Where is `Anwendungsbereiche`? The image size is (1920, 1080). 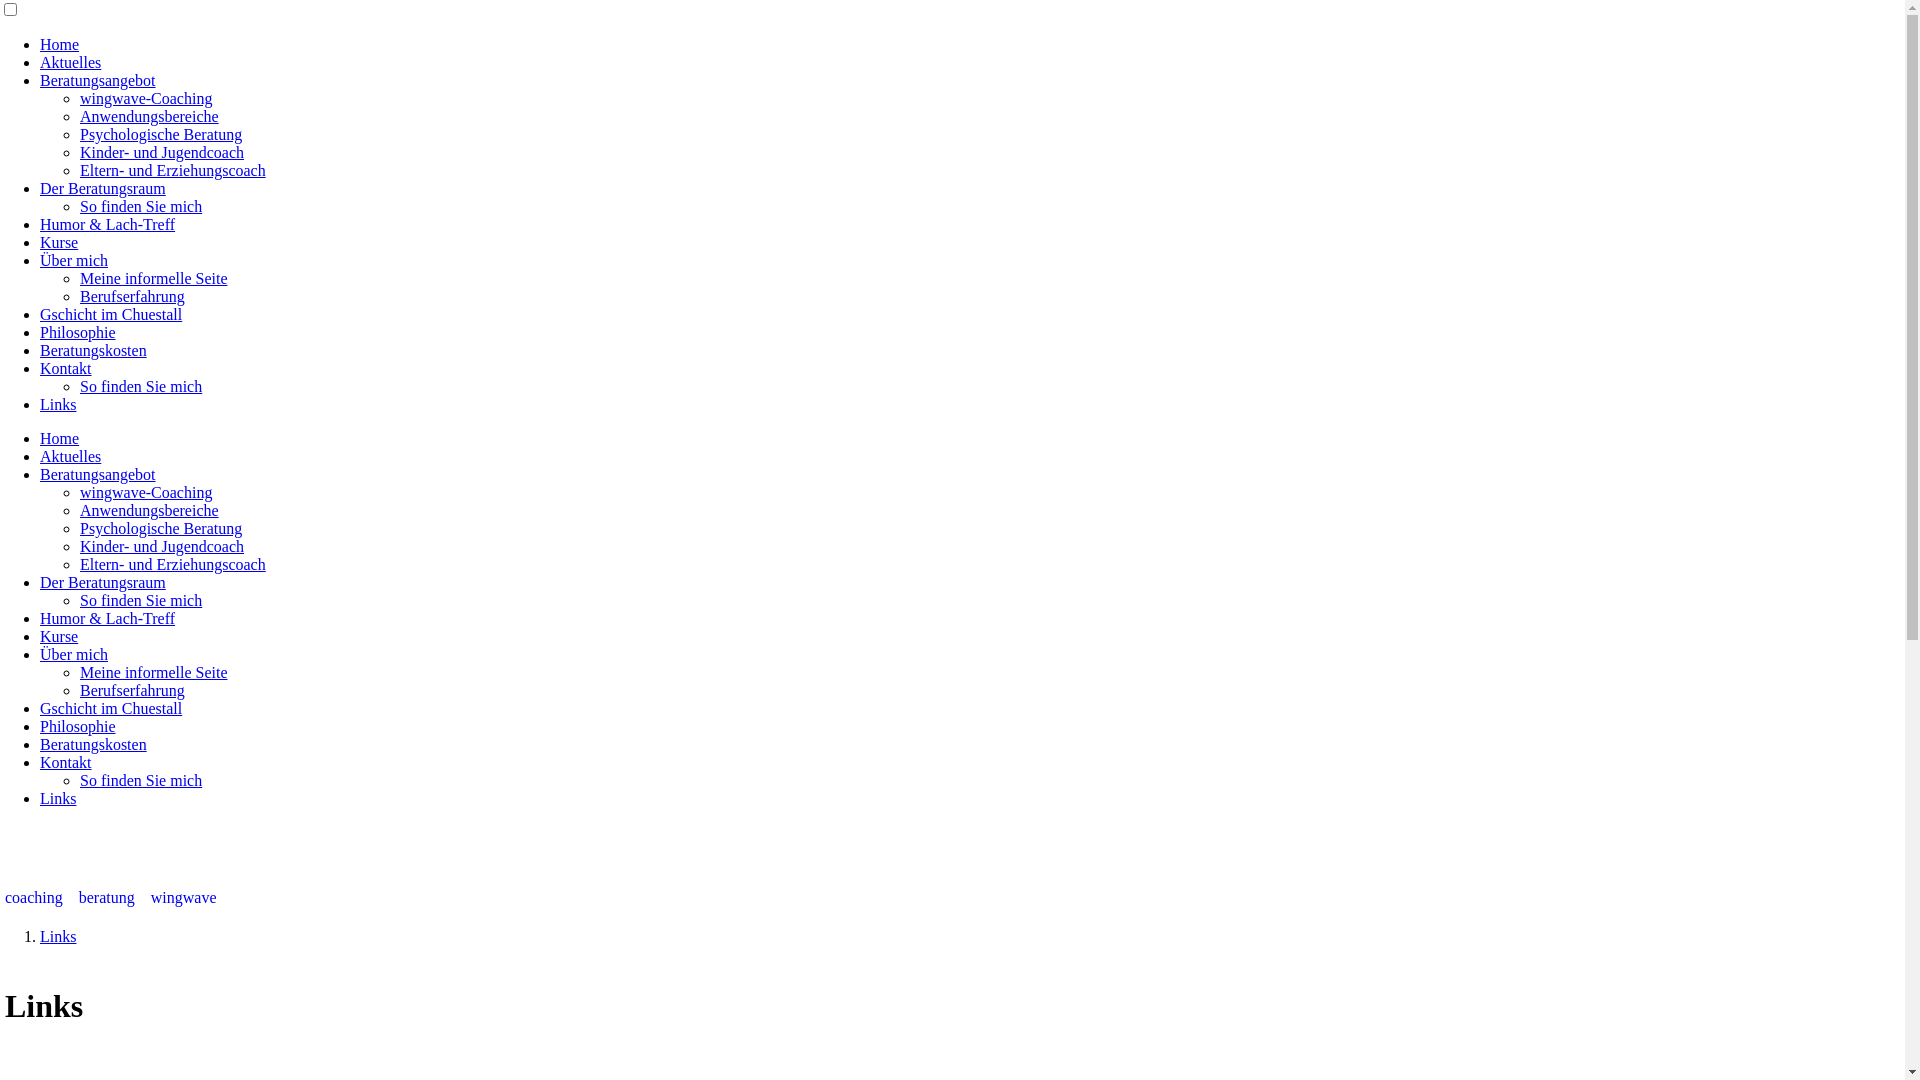 Anwendungsbereiche is located at coordinates (150, 116).